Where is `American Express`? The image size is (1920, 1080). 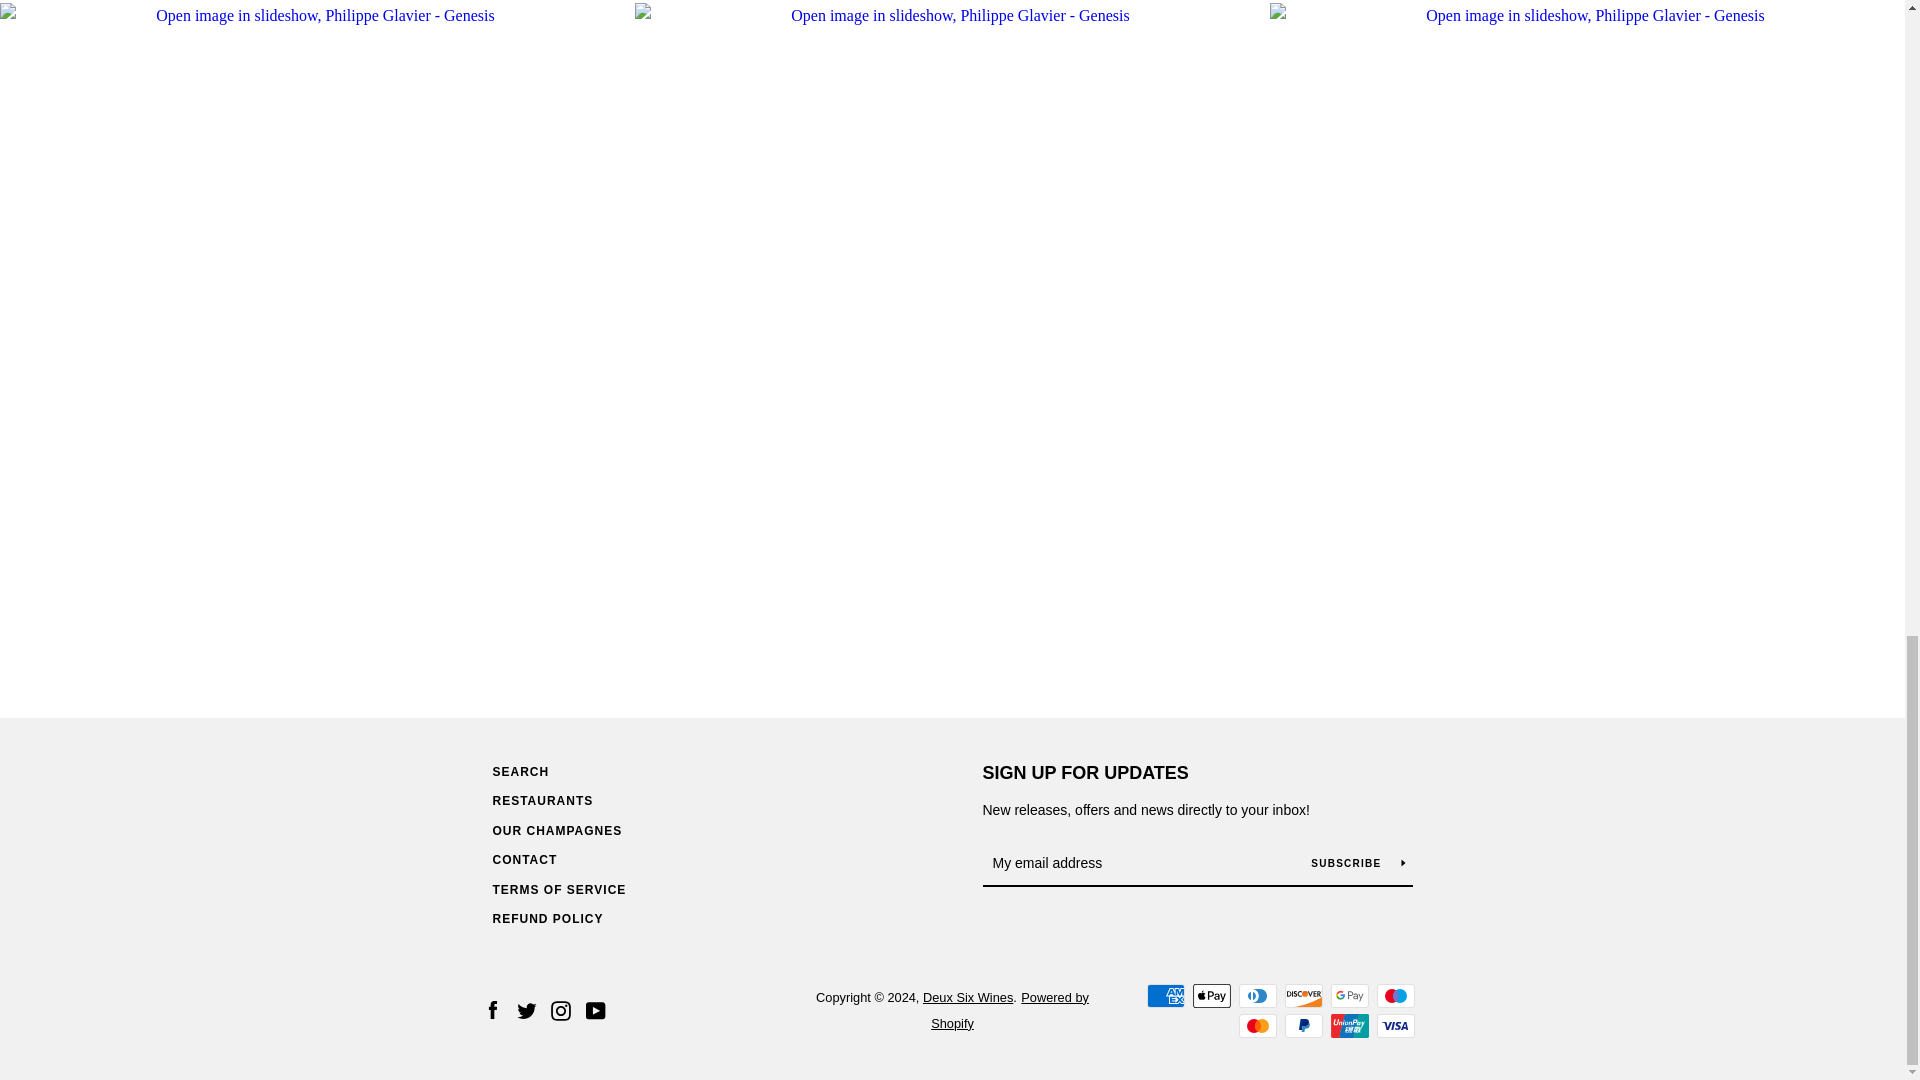
American Express is located at coordinates (1165, 995).